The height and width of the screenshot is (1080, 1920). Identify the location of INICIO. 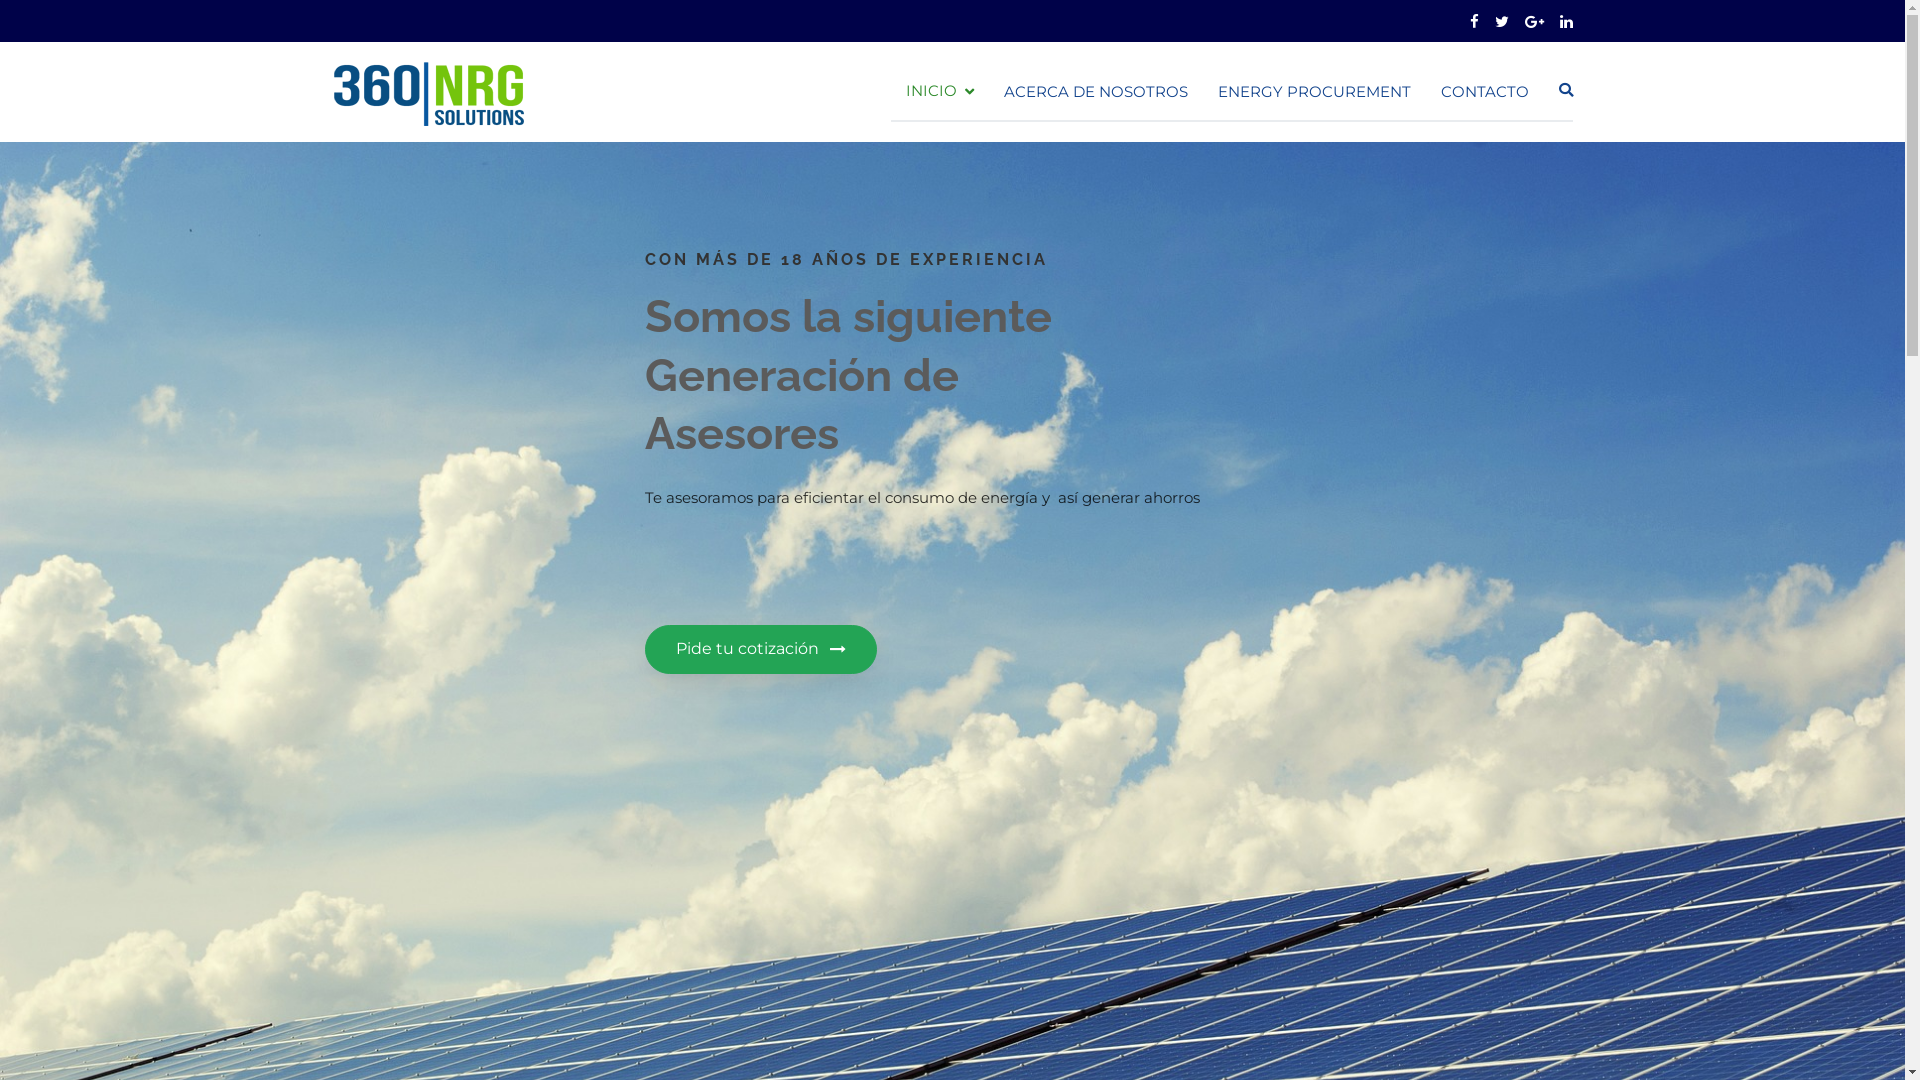
(939, 92).